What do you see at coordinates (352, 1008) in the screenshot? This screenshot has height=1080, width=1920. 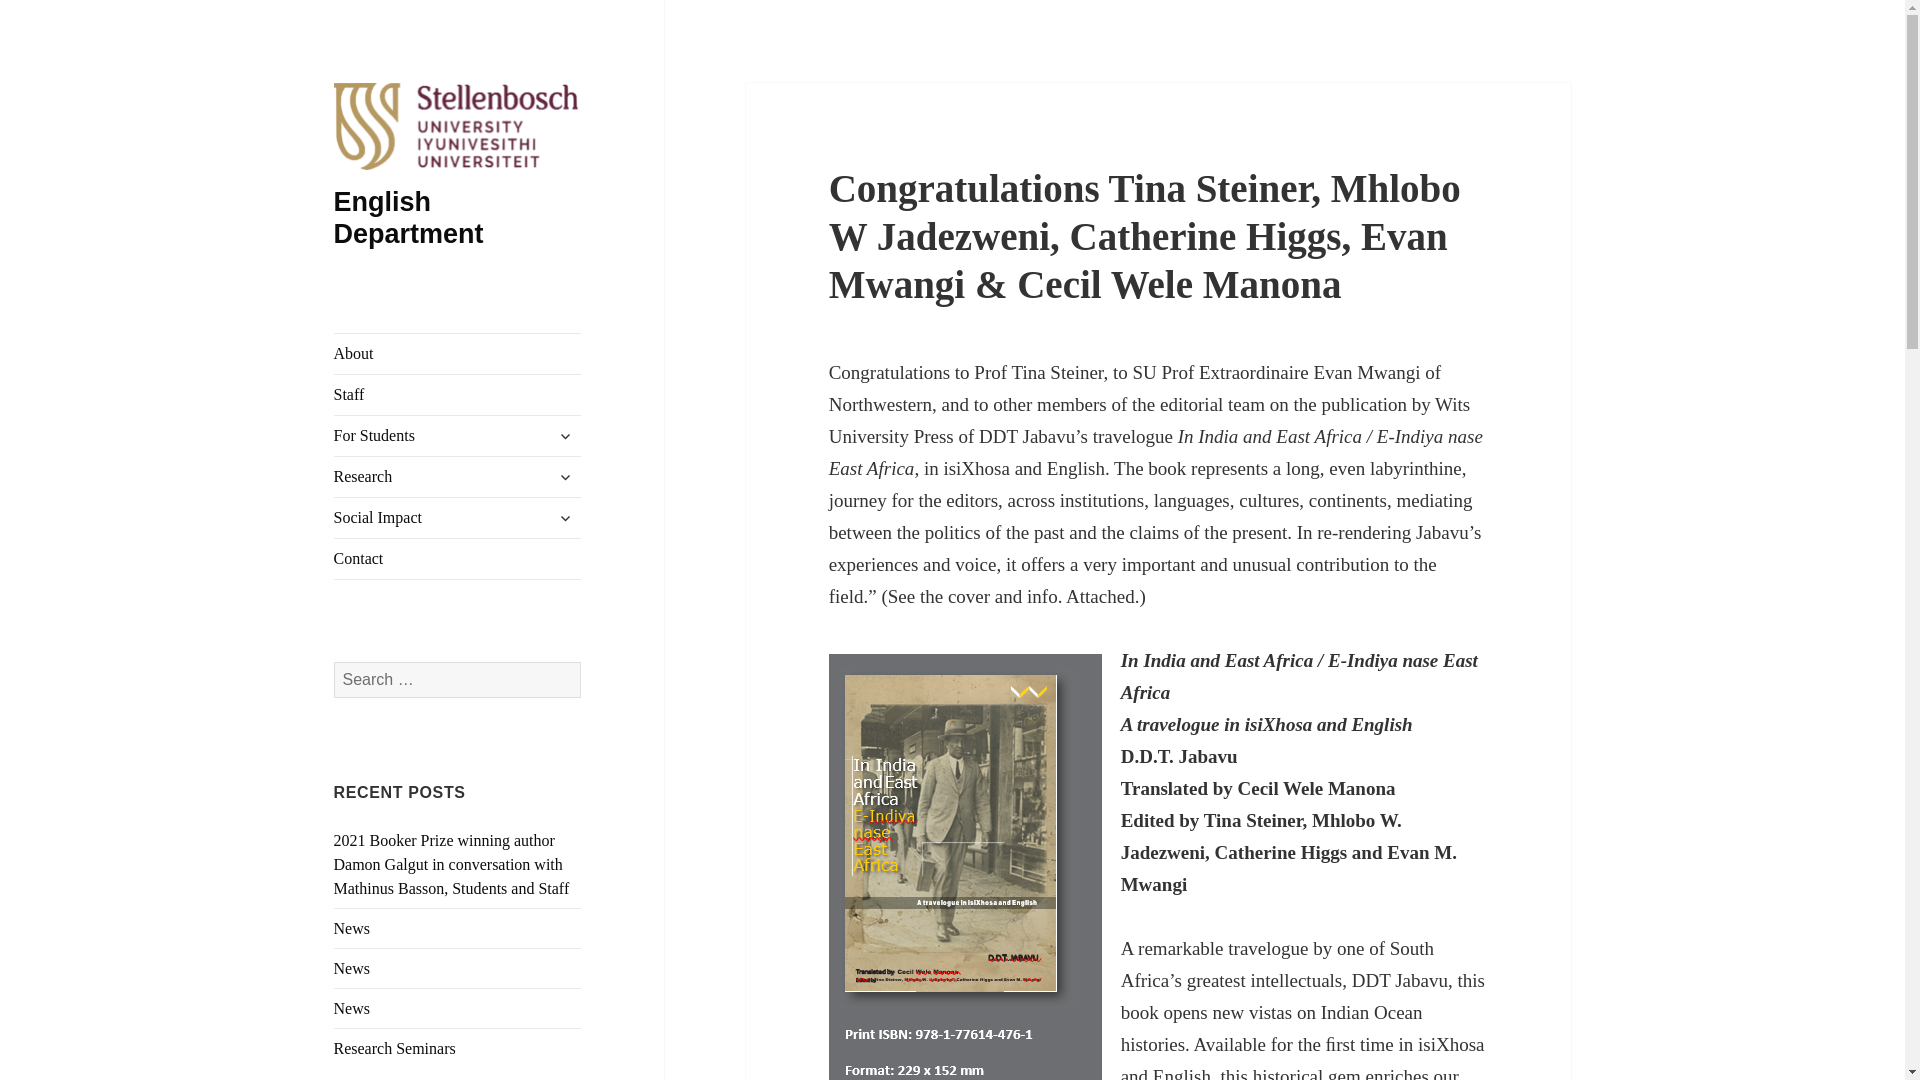 I see `News` at bounding box center [352, 1008].